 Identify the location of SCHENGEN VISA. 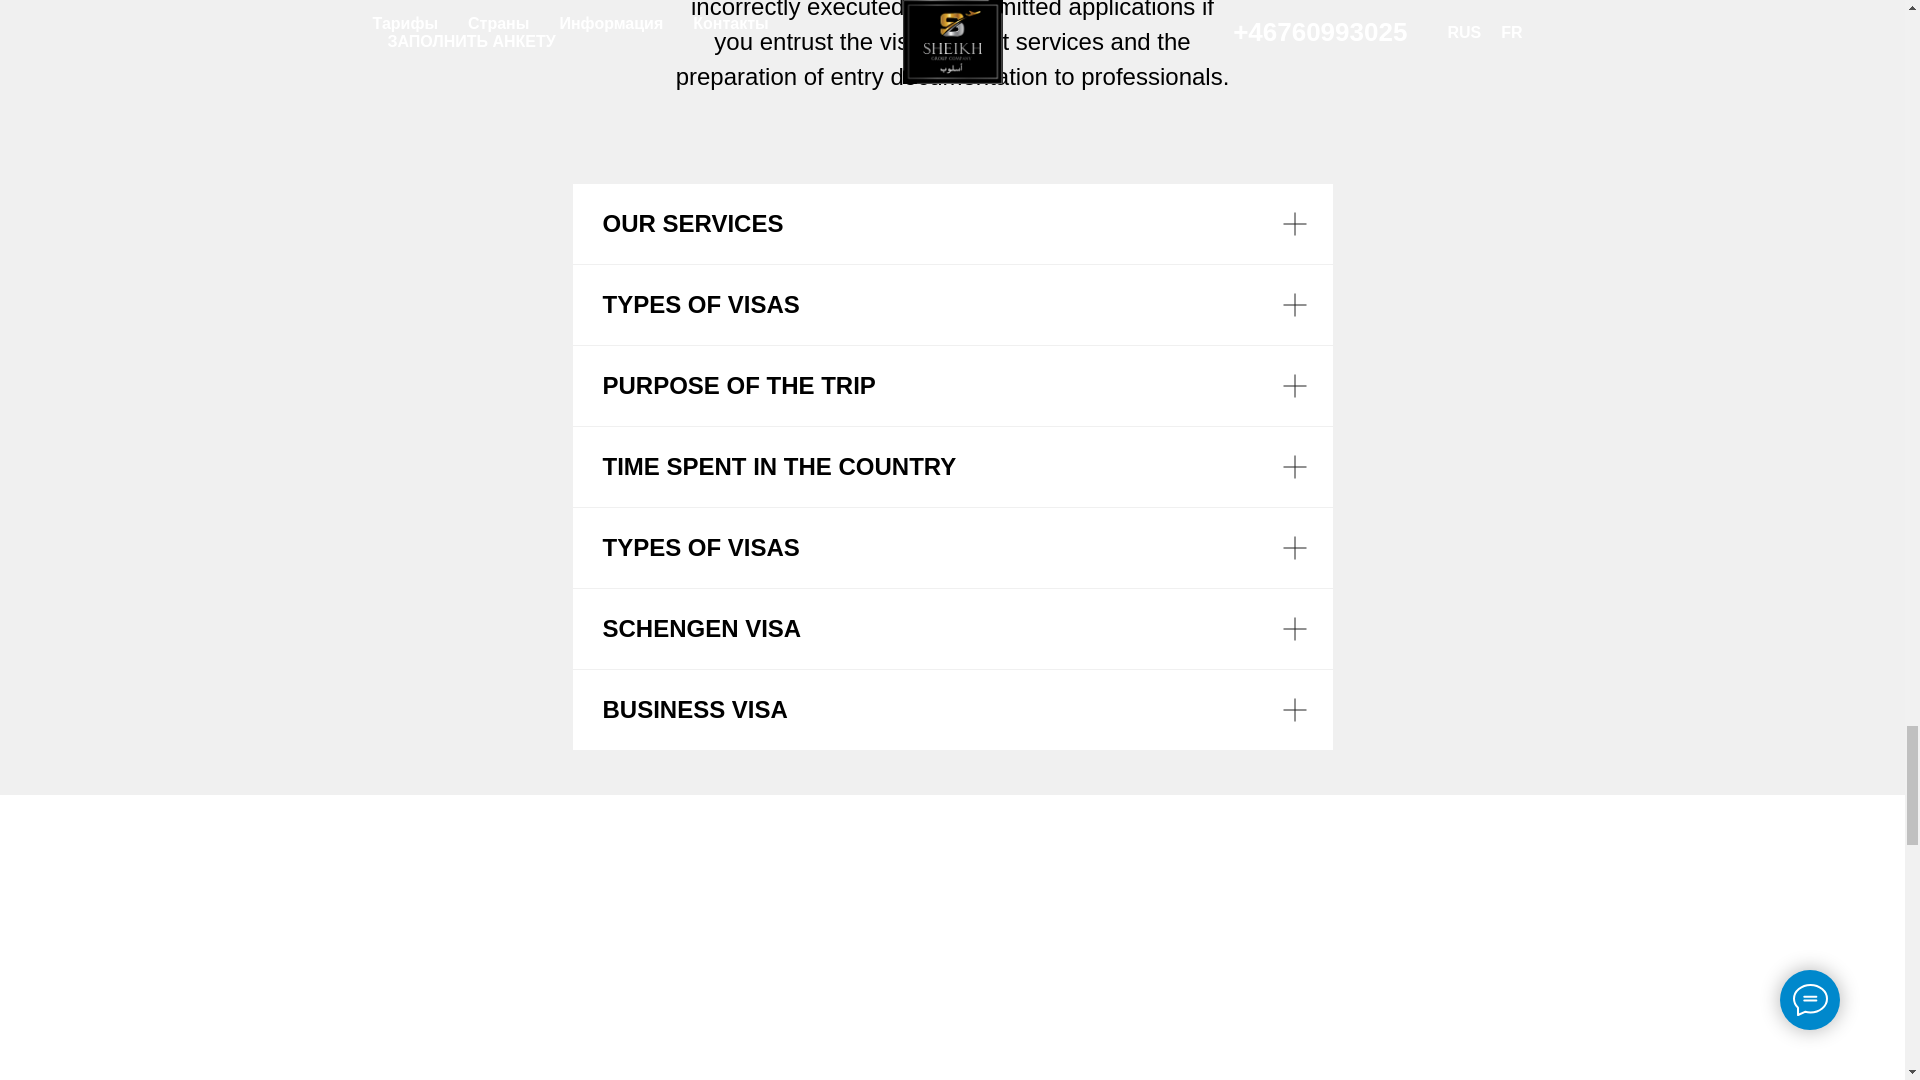
(952, 628).